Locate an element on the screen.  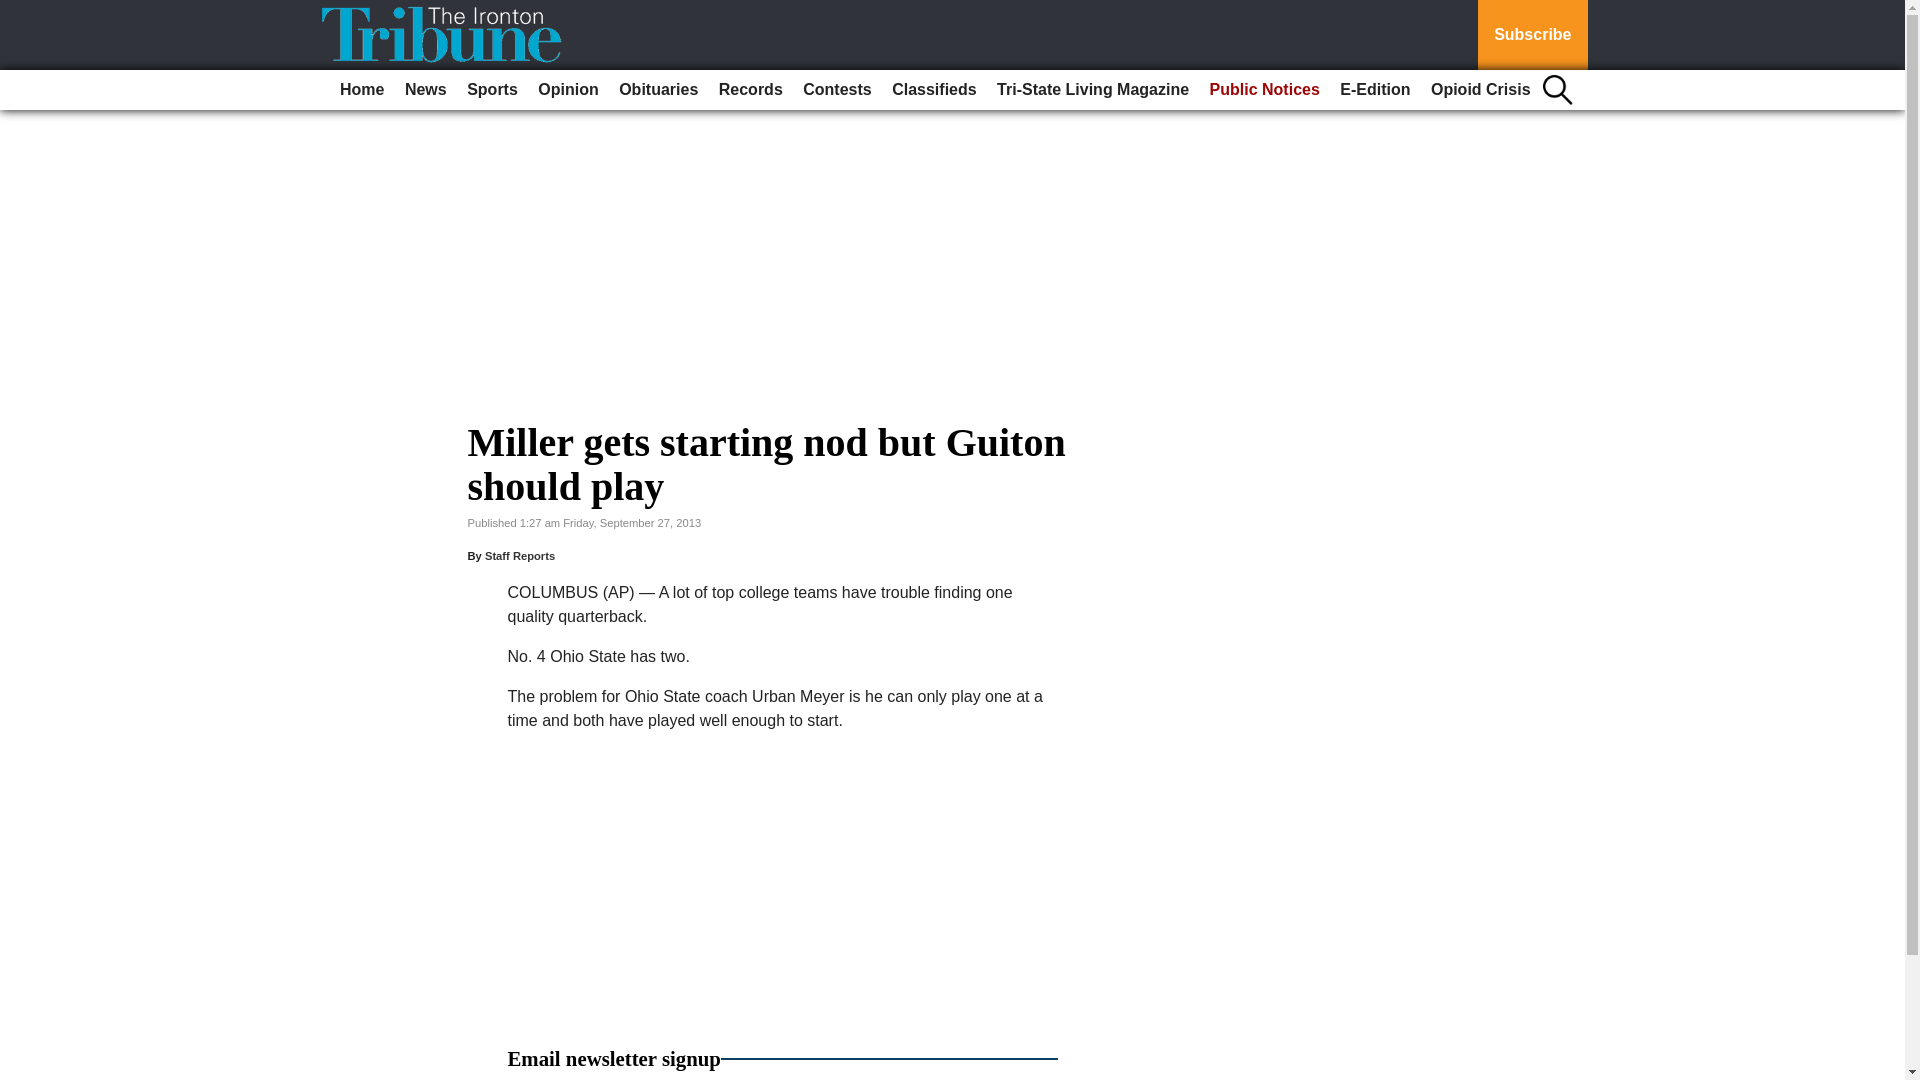
Contests is located at coordinates (836, 90).